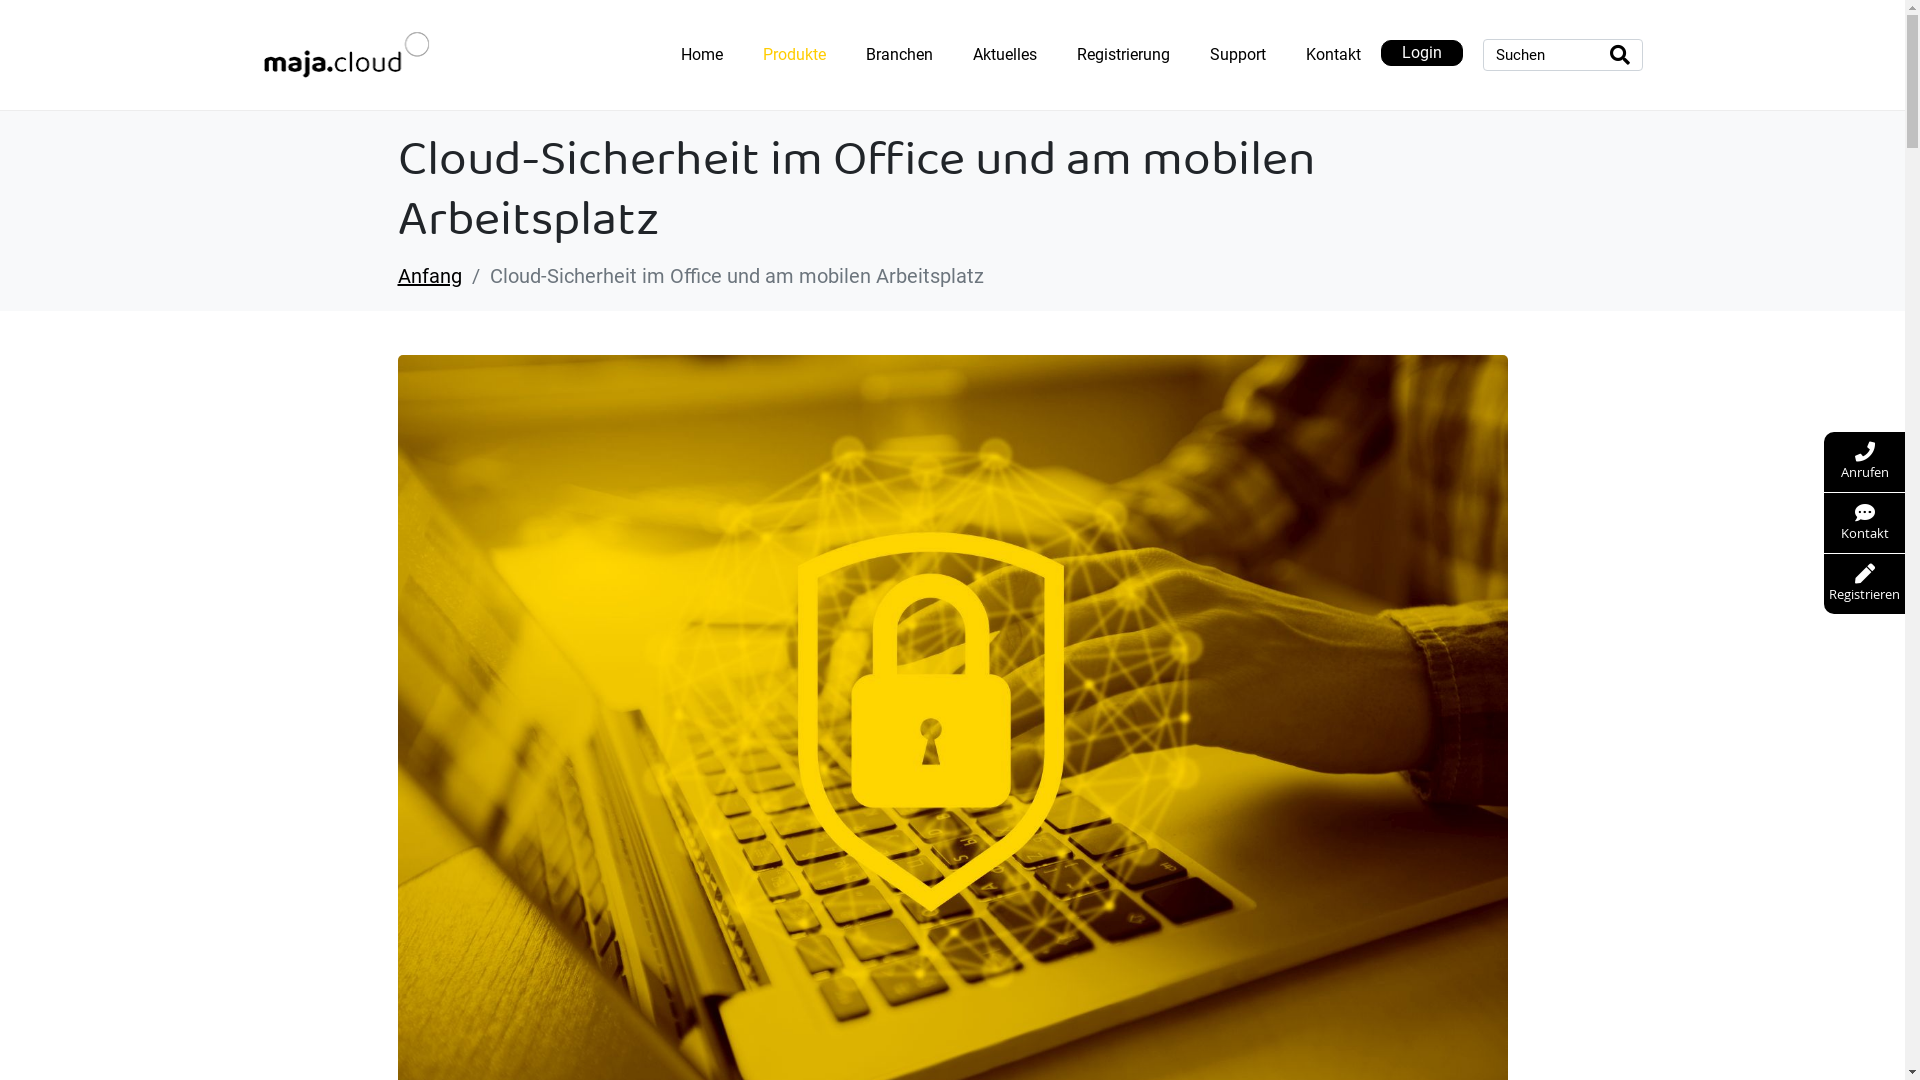 This screenshot has height=1080, width=1920. Describe the element at coordinates (1864, 584) in the screenshot. I see `Registrieren` at that location.